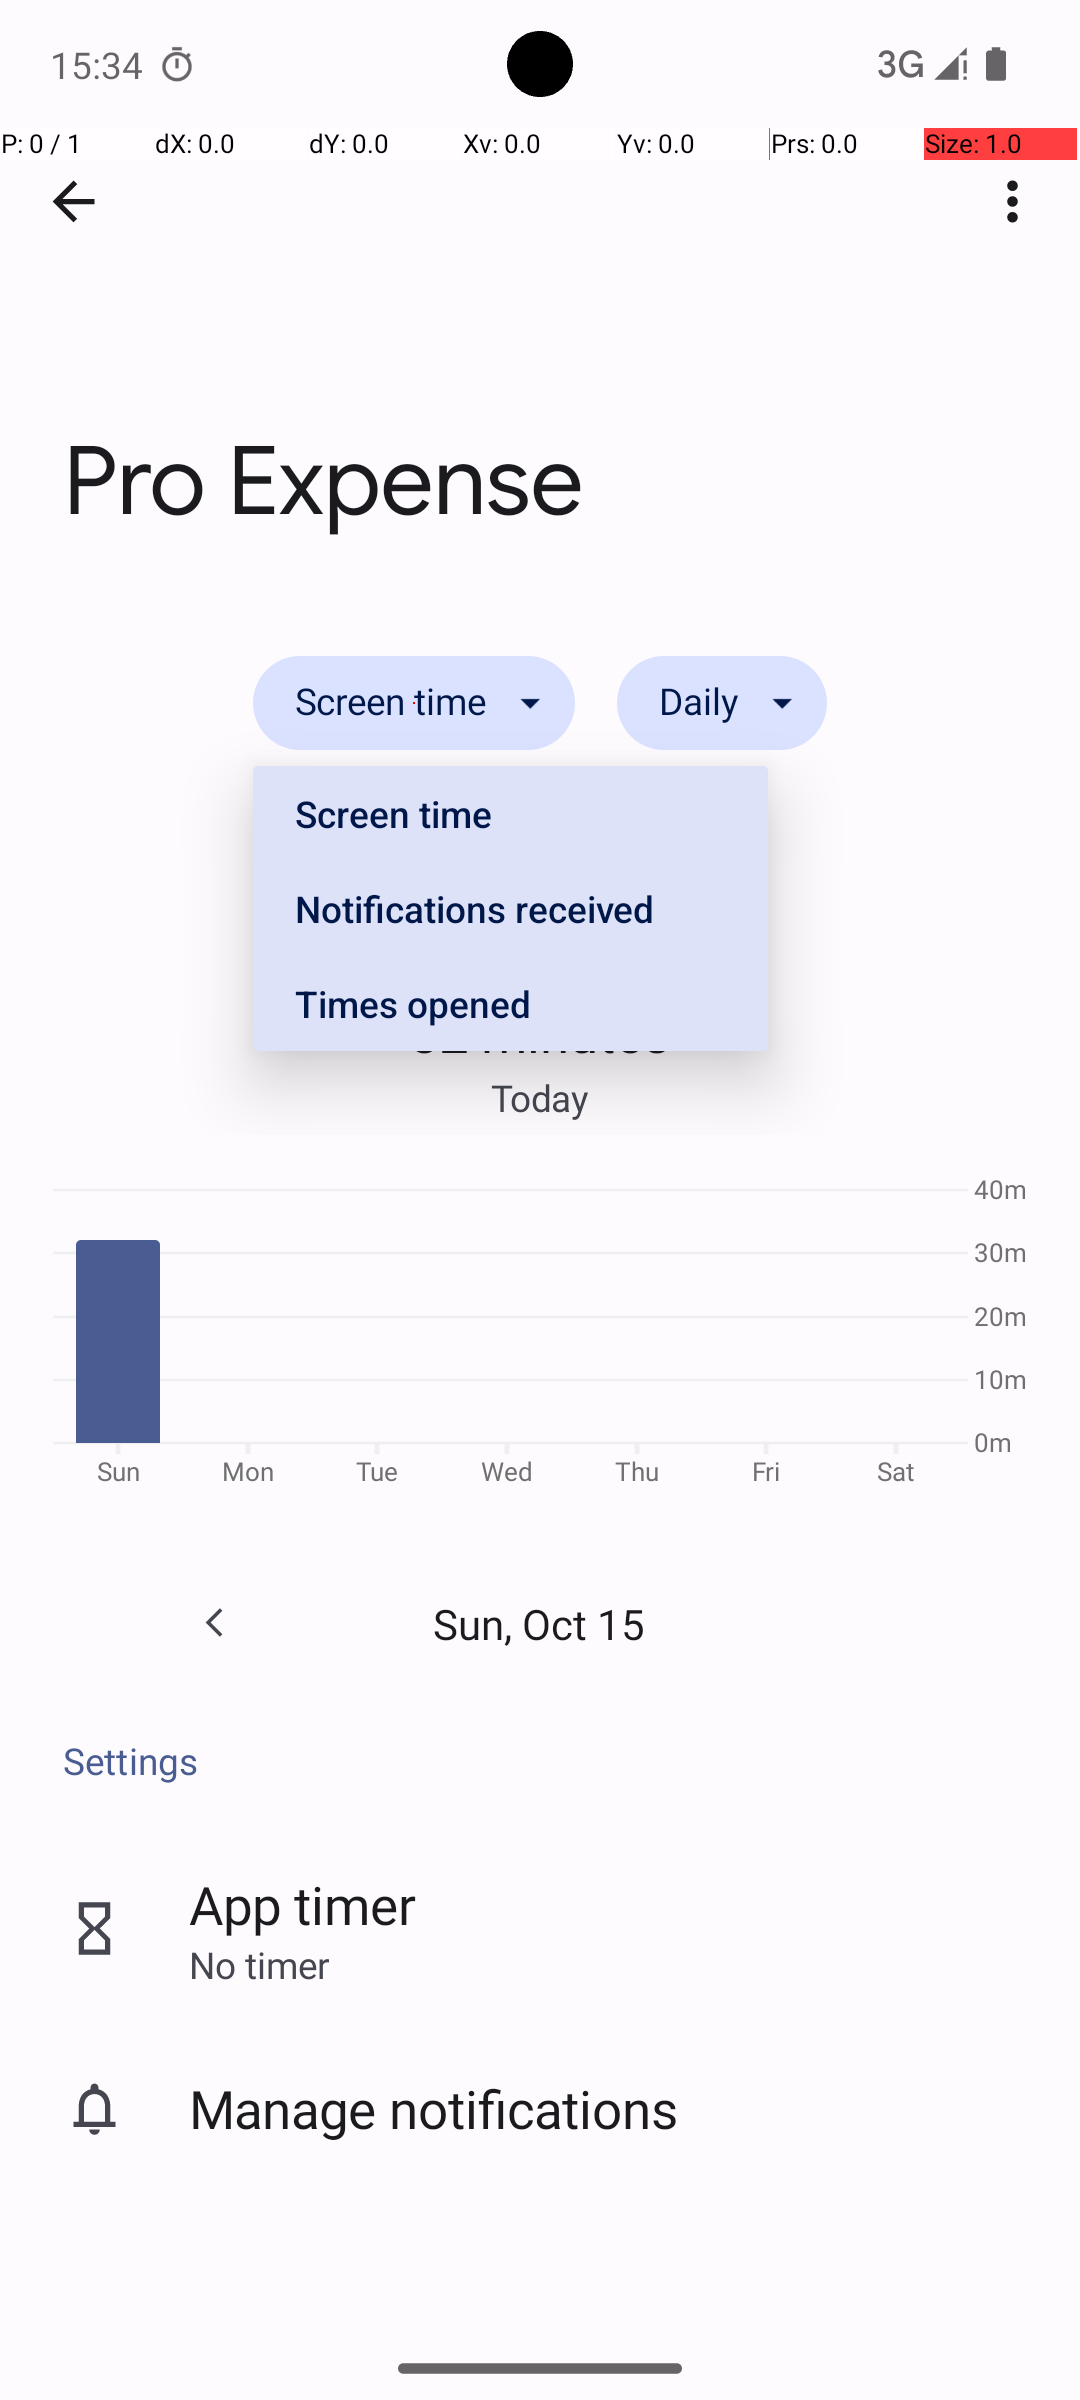  I want to click on Times opened, so click(510, 1003).